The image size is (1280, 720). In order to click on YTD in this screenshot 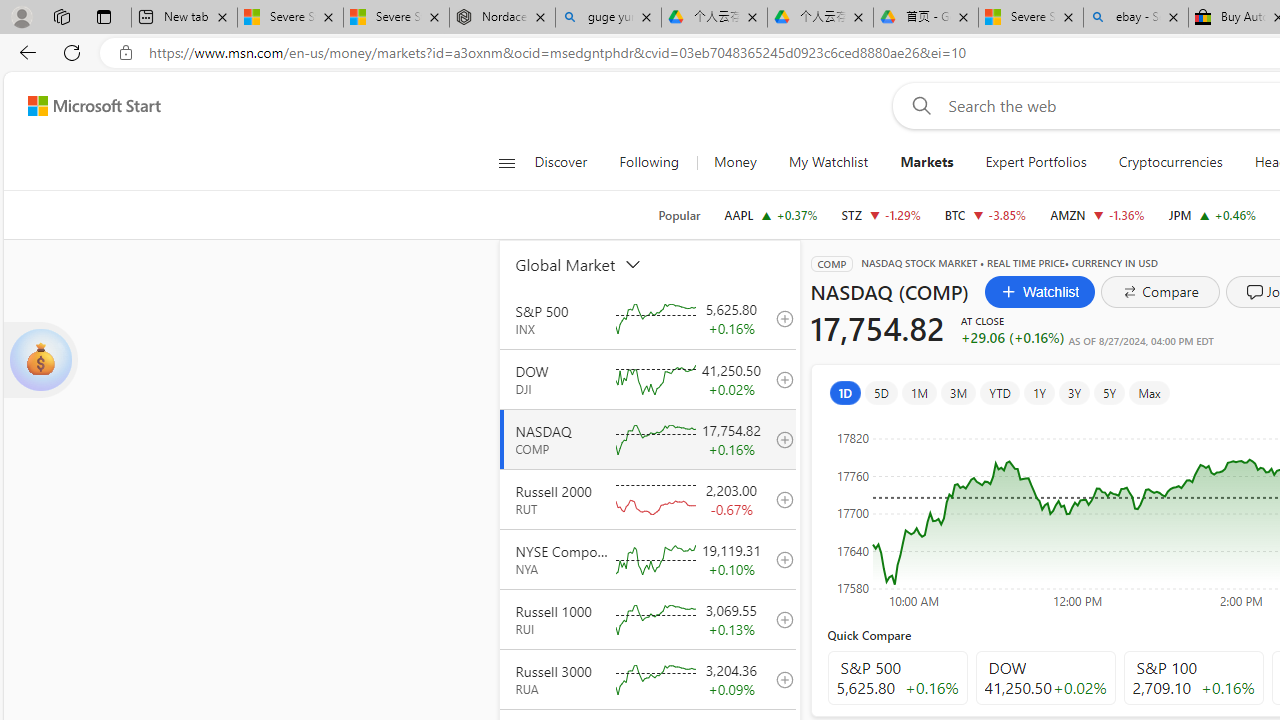, I will do `click(1000, 392)`.